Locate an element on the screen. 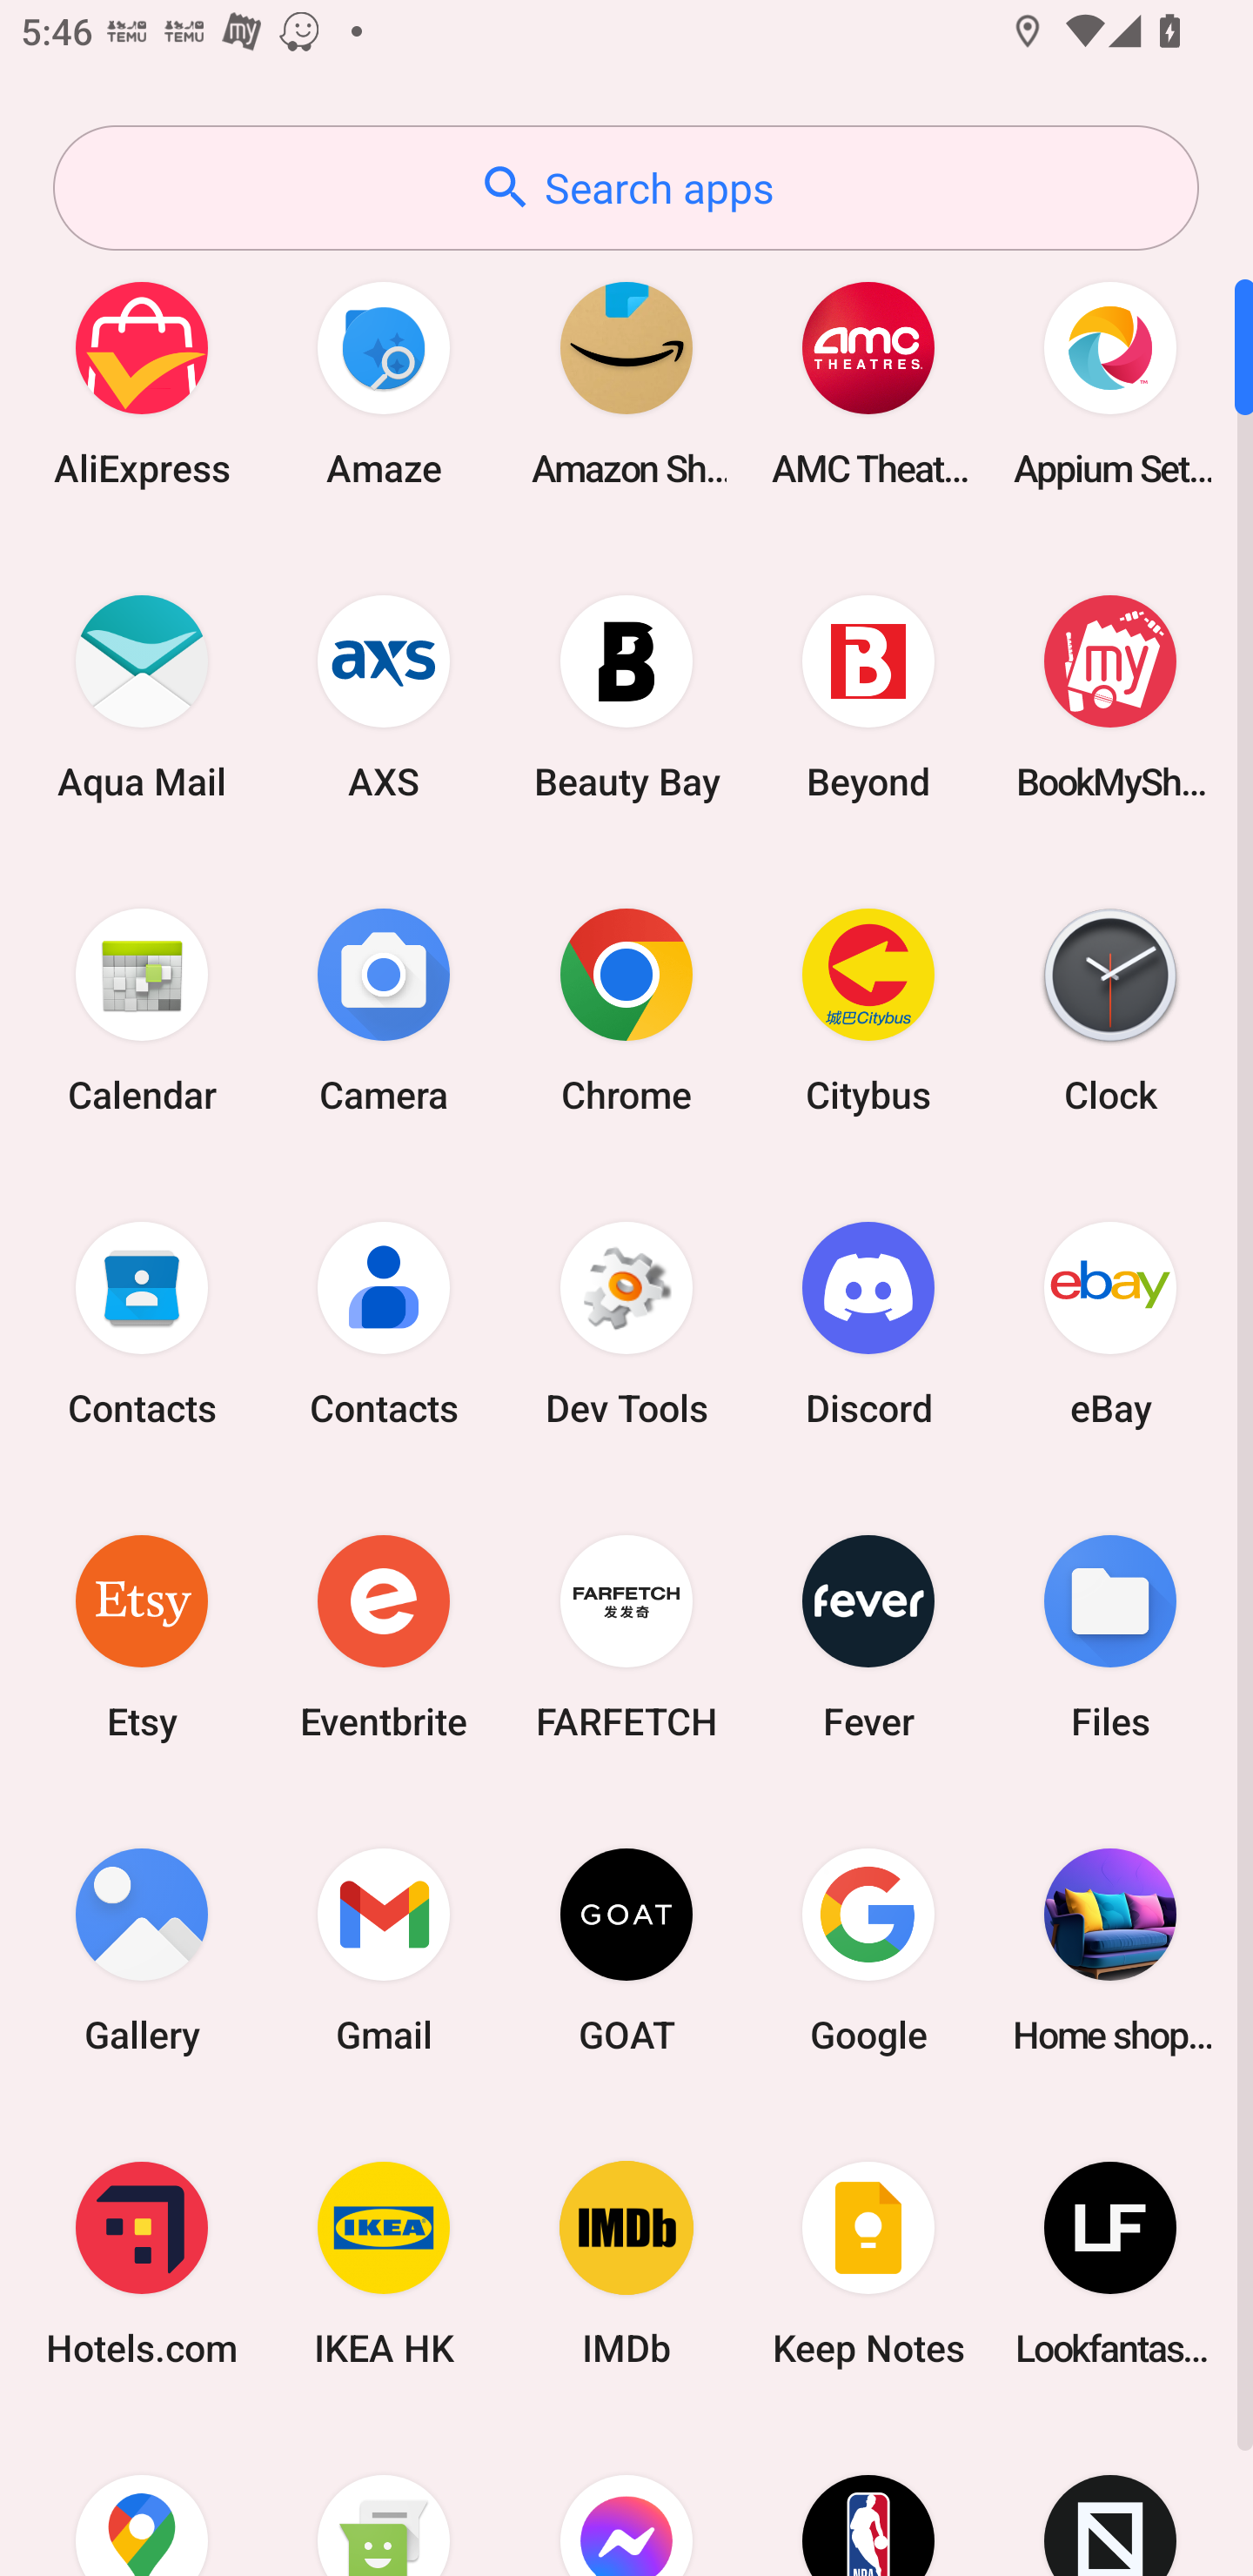 This screenshot has width=1253, height=2576. IKEA HK is located at coordinates (384, 2264).